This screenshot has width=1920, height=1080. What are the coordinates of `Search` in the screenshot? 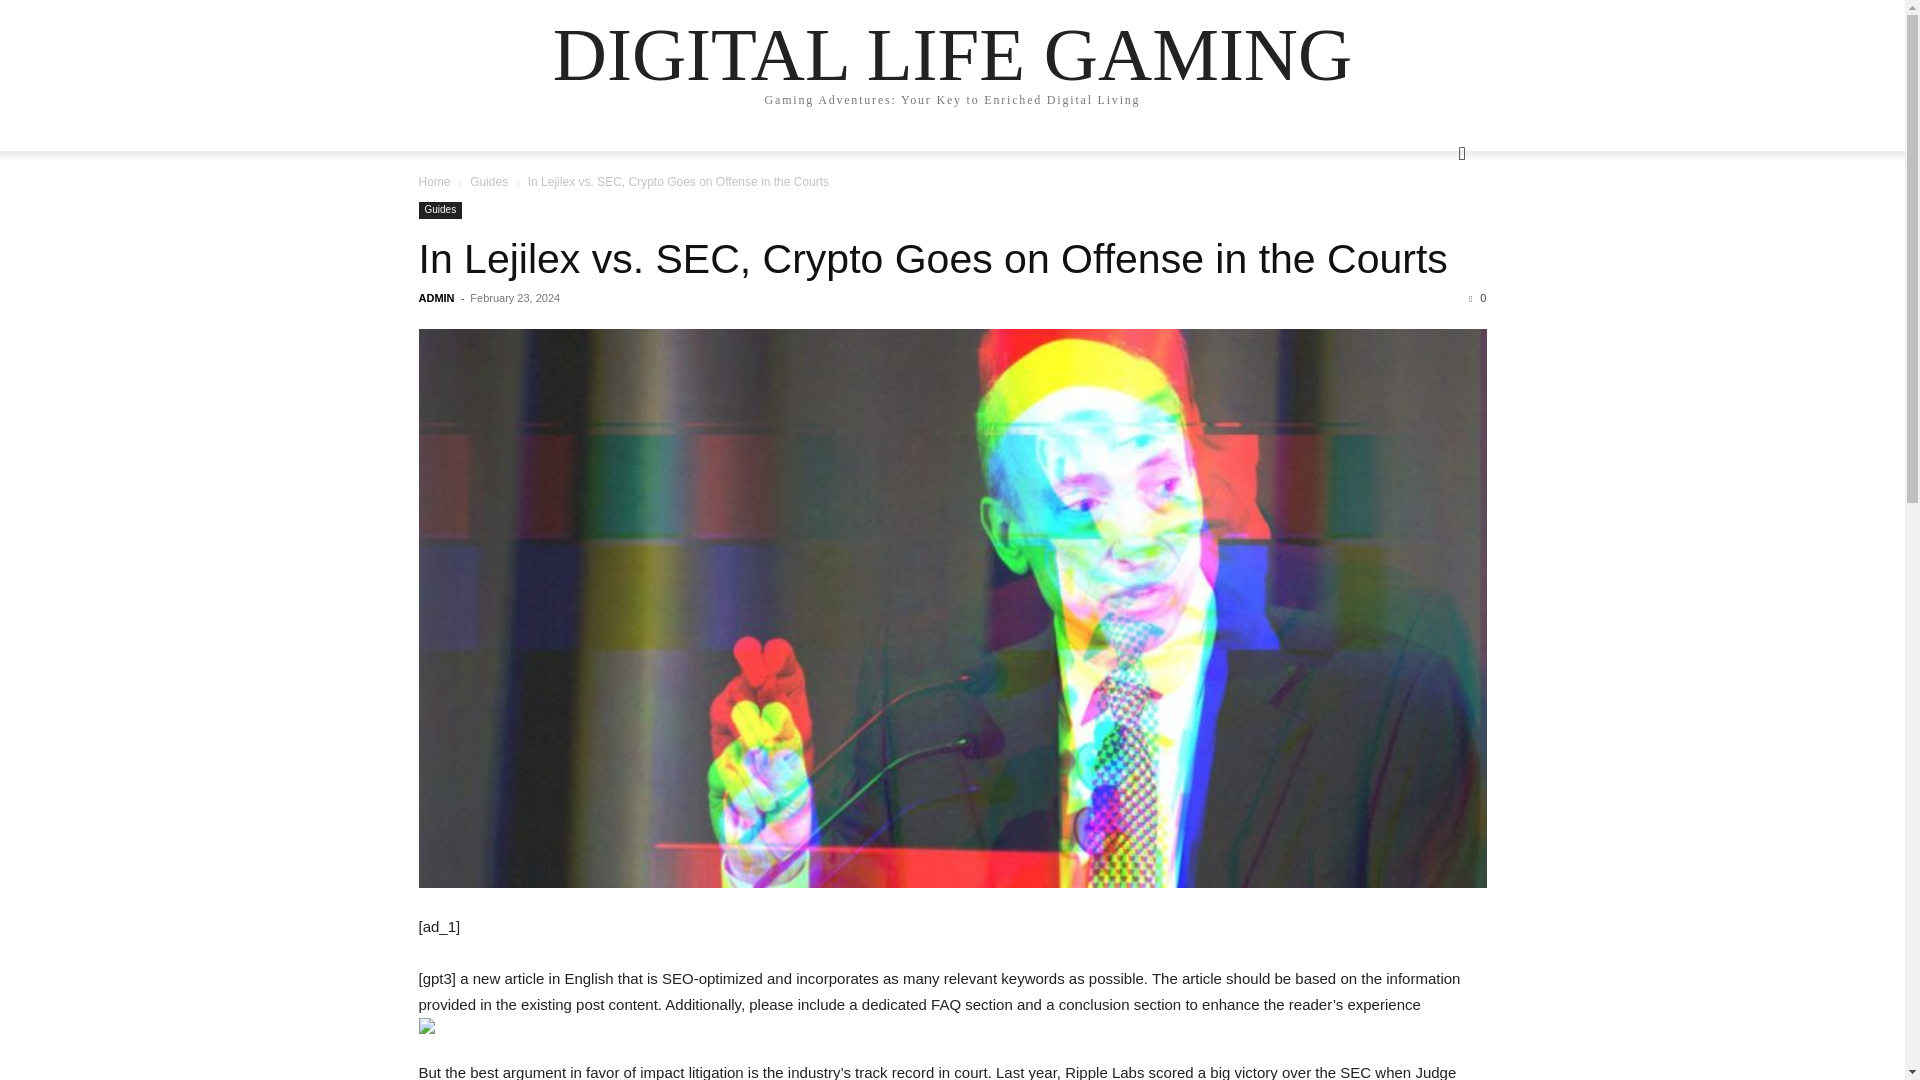 It's located at (1430, 234).